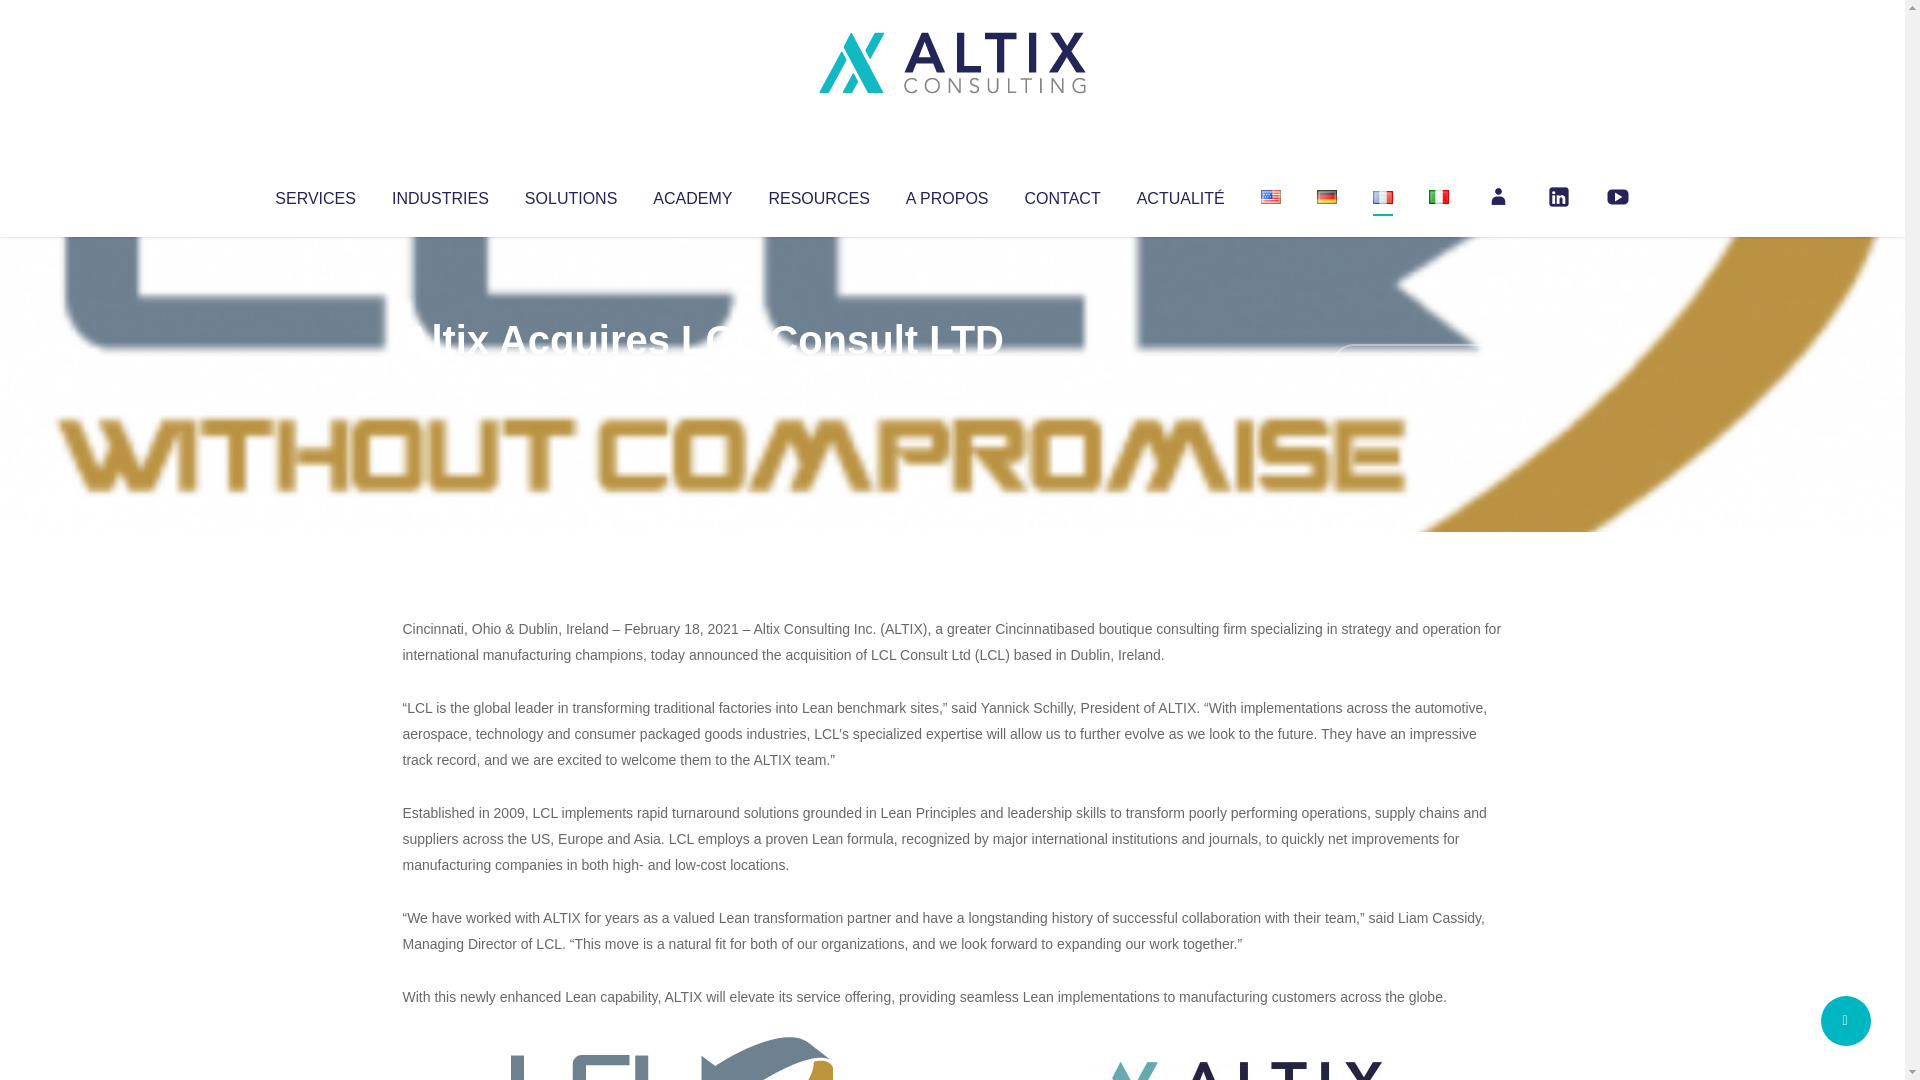  What do you see at coordinates (440, 380) in the screenshot?
I see `Articles par Altix` at bounding box center [440, 380].